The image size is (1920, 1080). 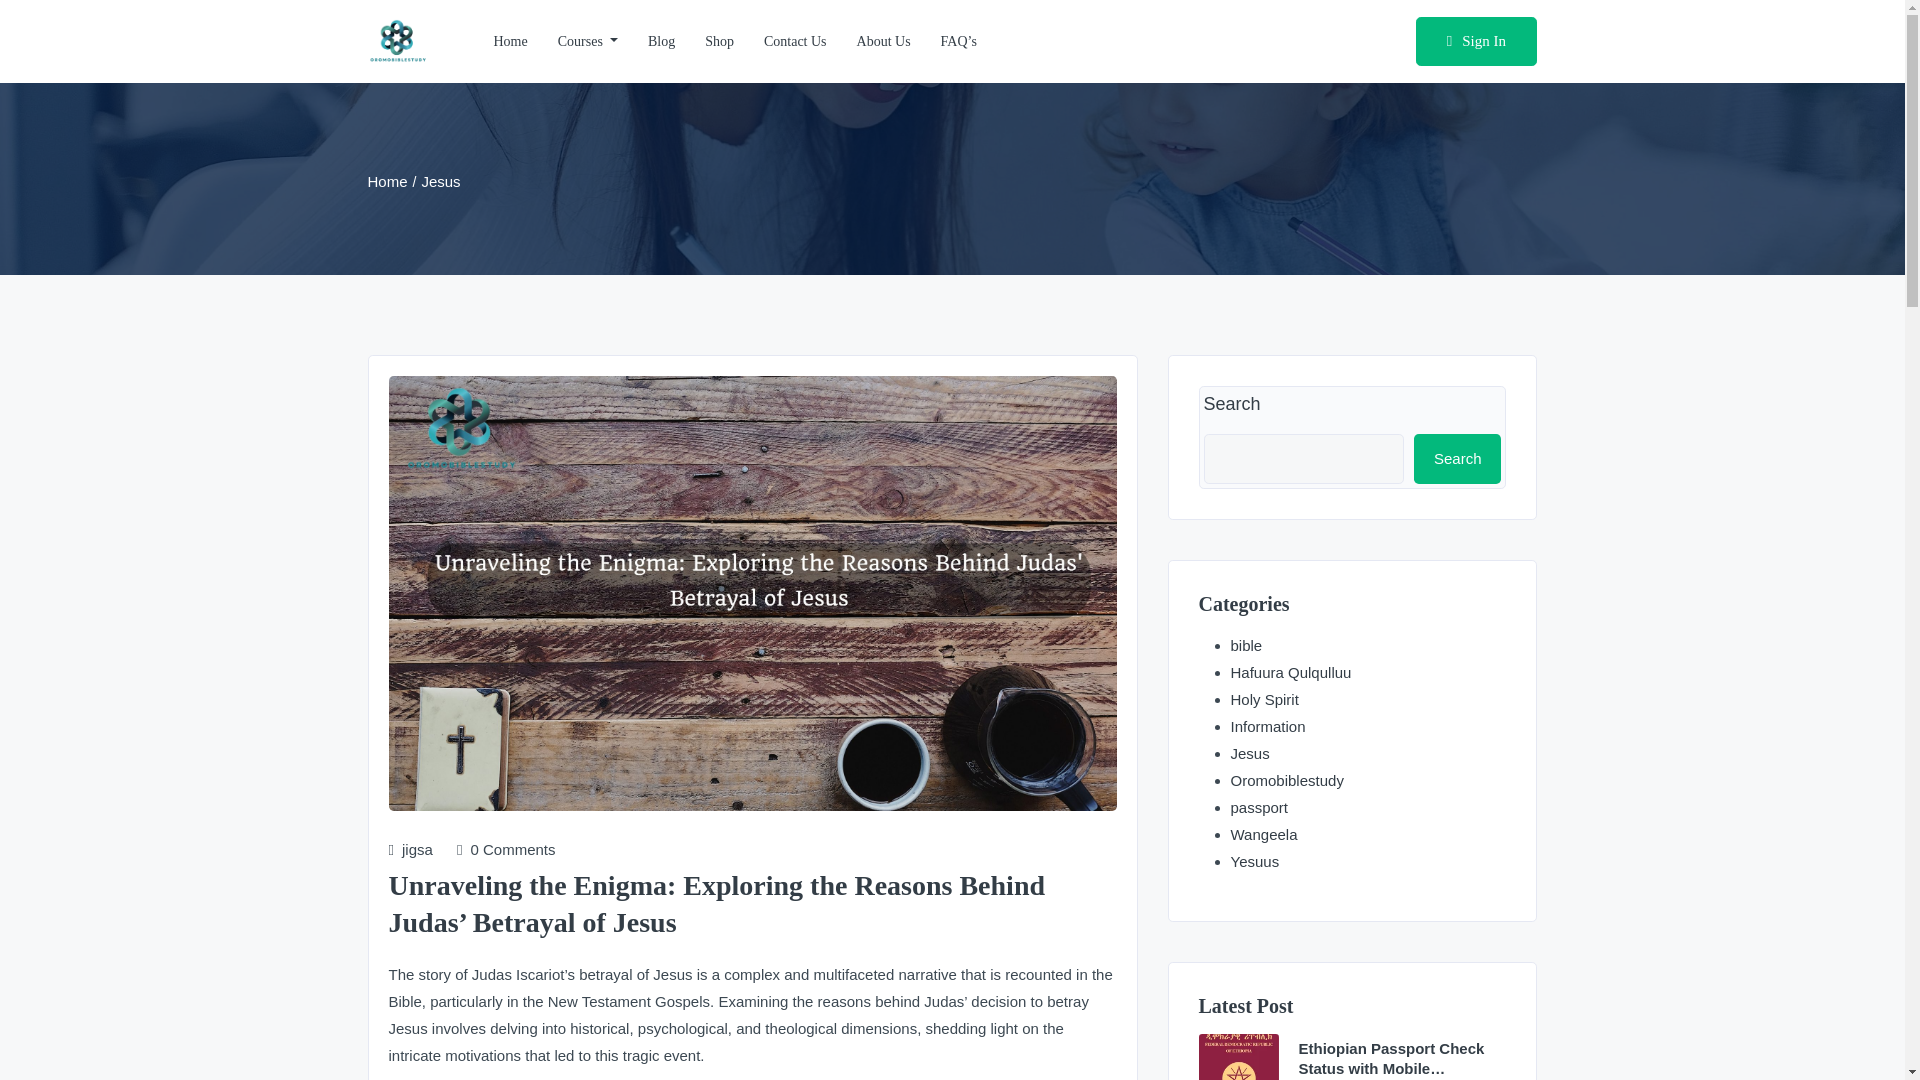 I want to click on Information, so click(x=1268, y=726).